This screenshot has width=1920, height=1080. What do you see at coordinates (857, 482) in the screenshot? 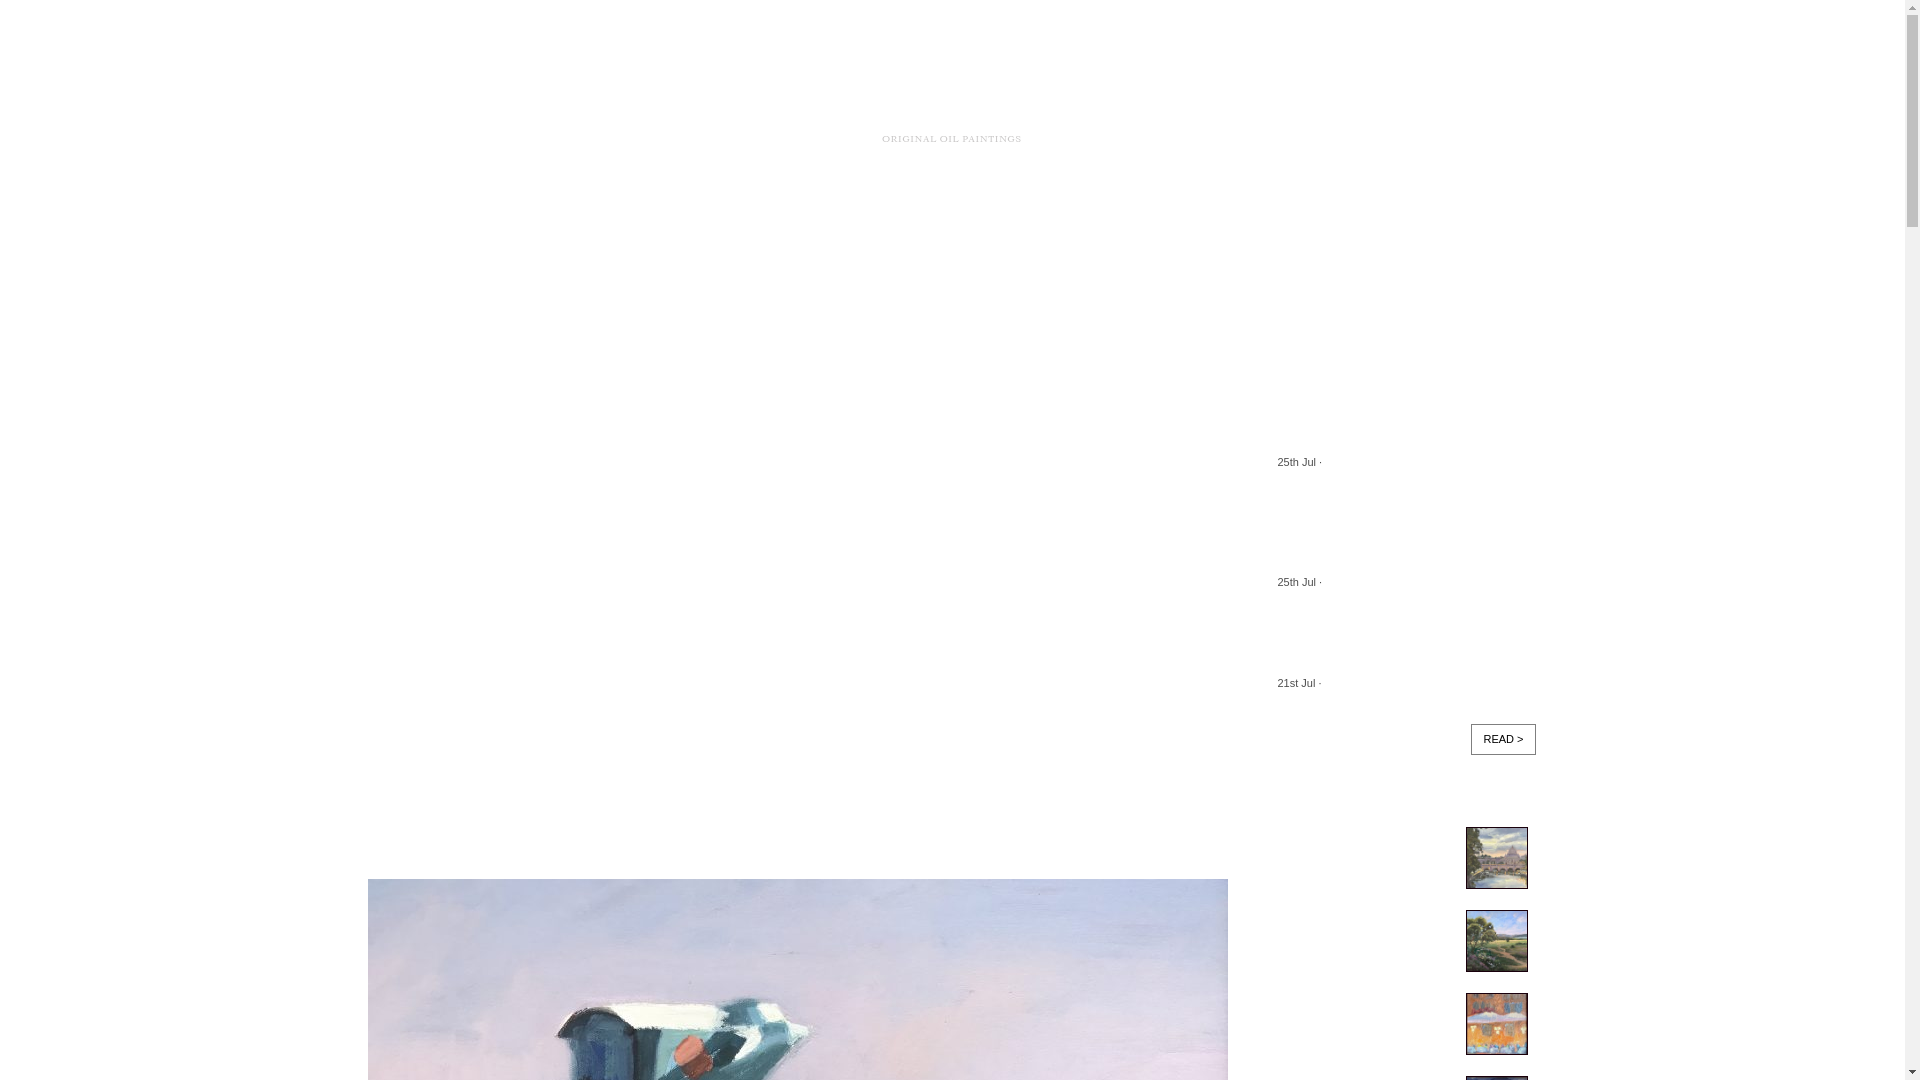
I see `SUNSET` at bounding box center [857, 482].